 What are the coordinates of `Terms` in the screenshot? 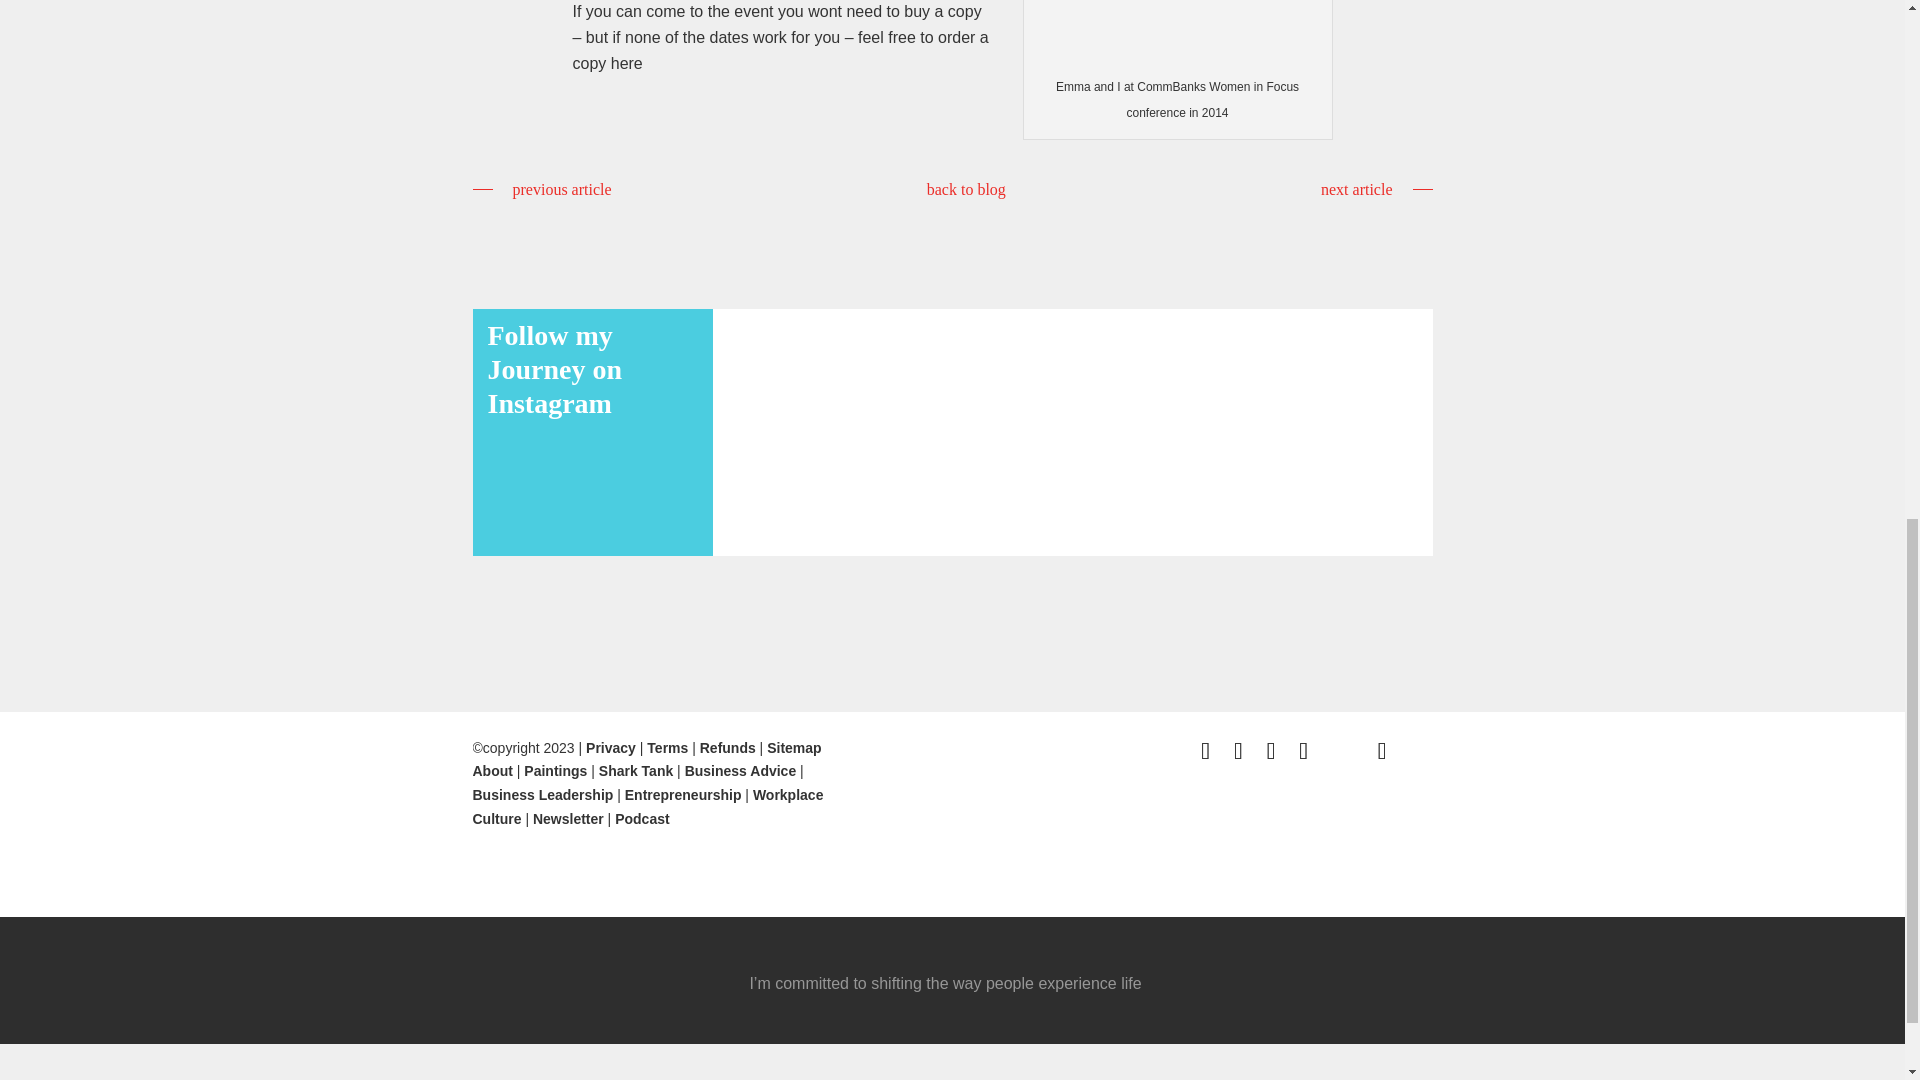 It's located at (667, 748).